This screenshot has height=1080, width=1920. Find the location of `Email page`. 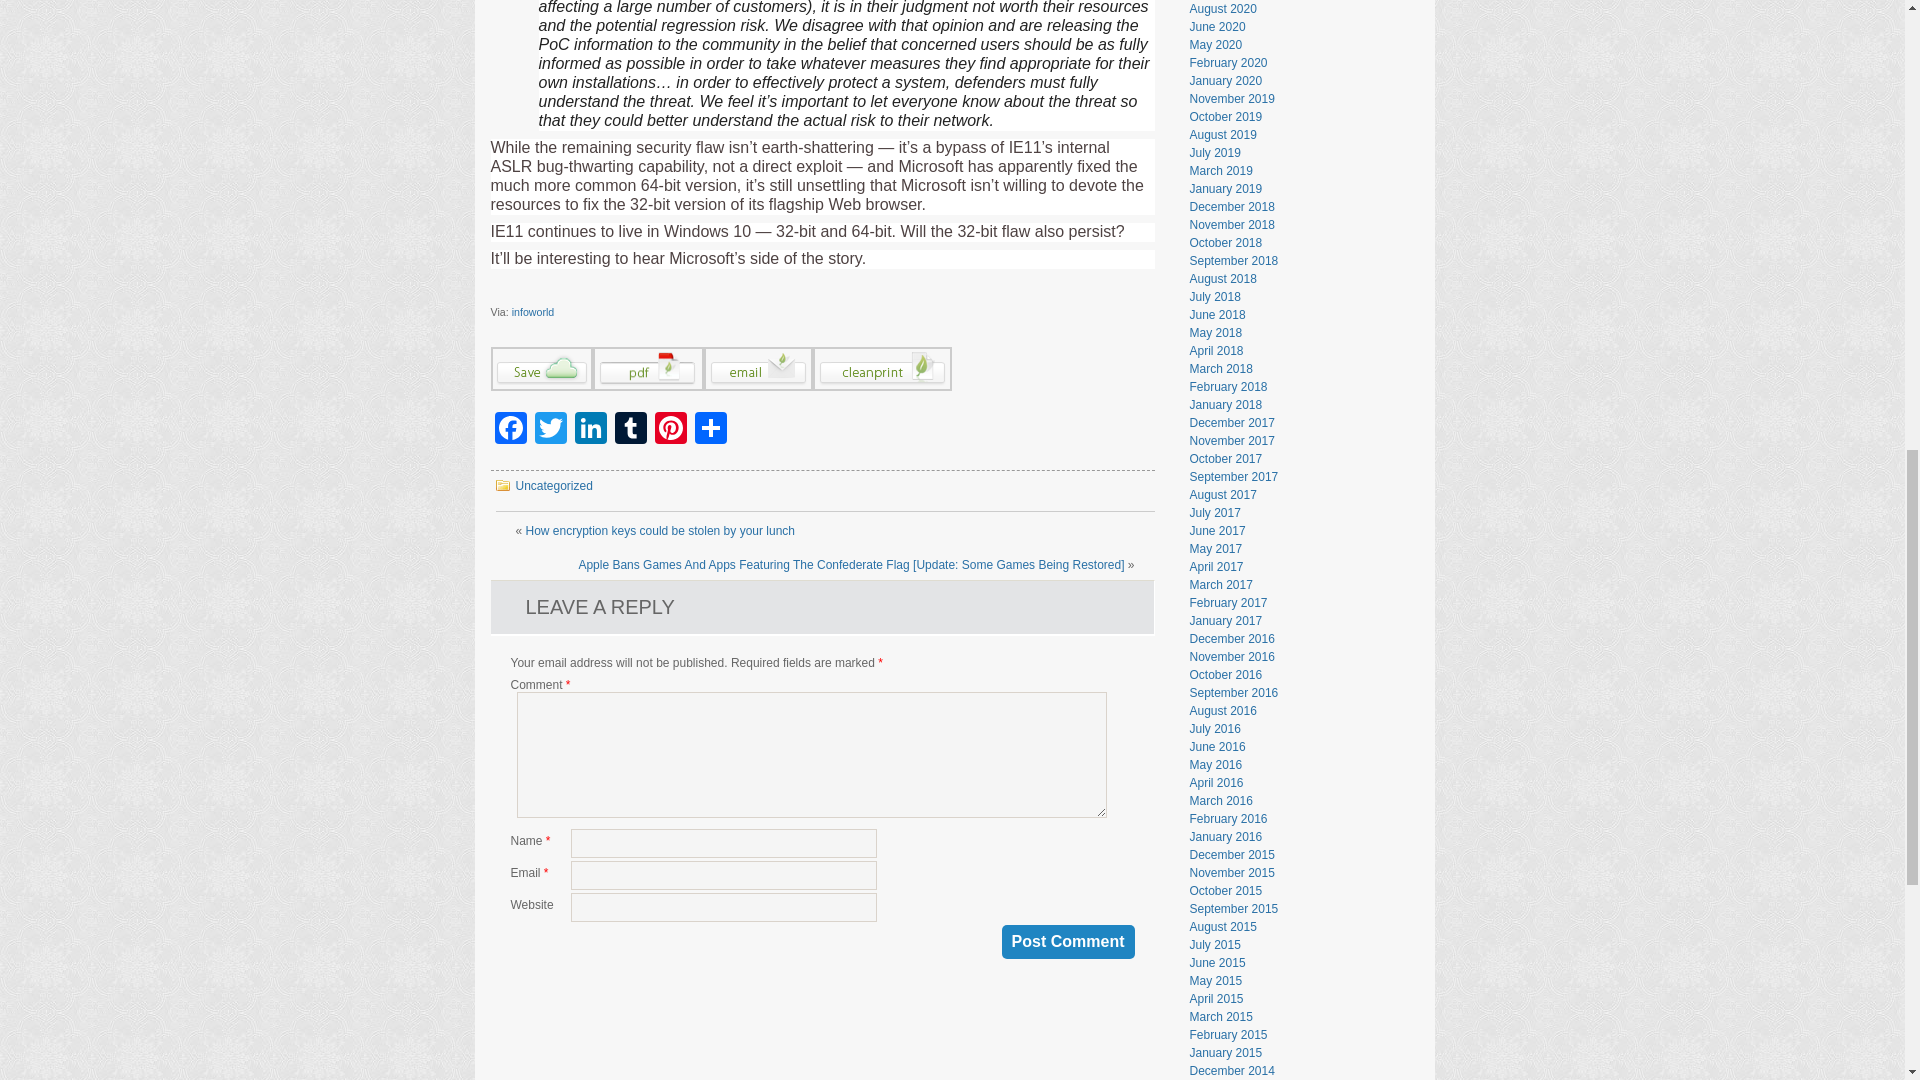

Email page is located at coordinates (758, 387).